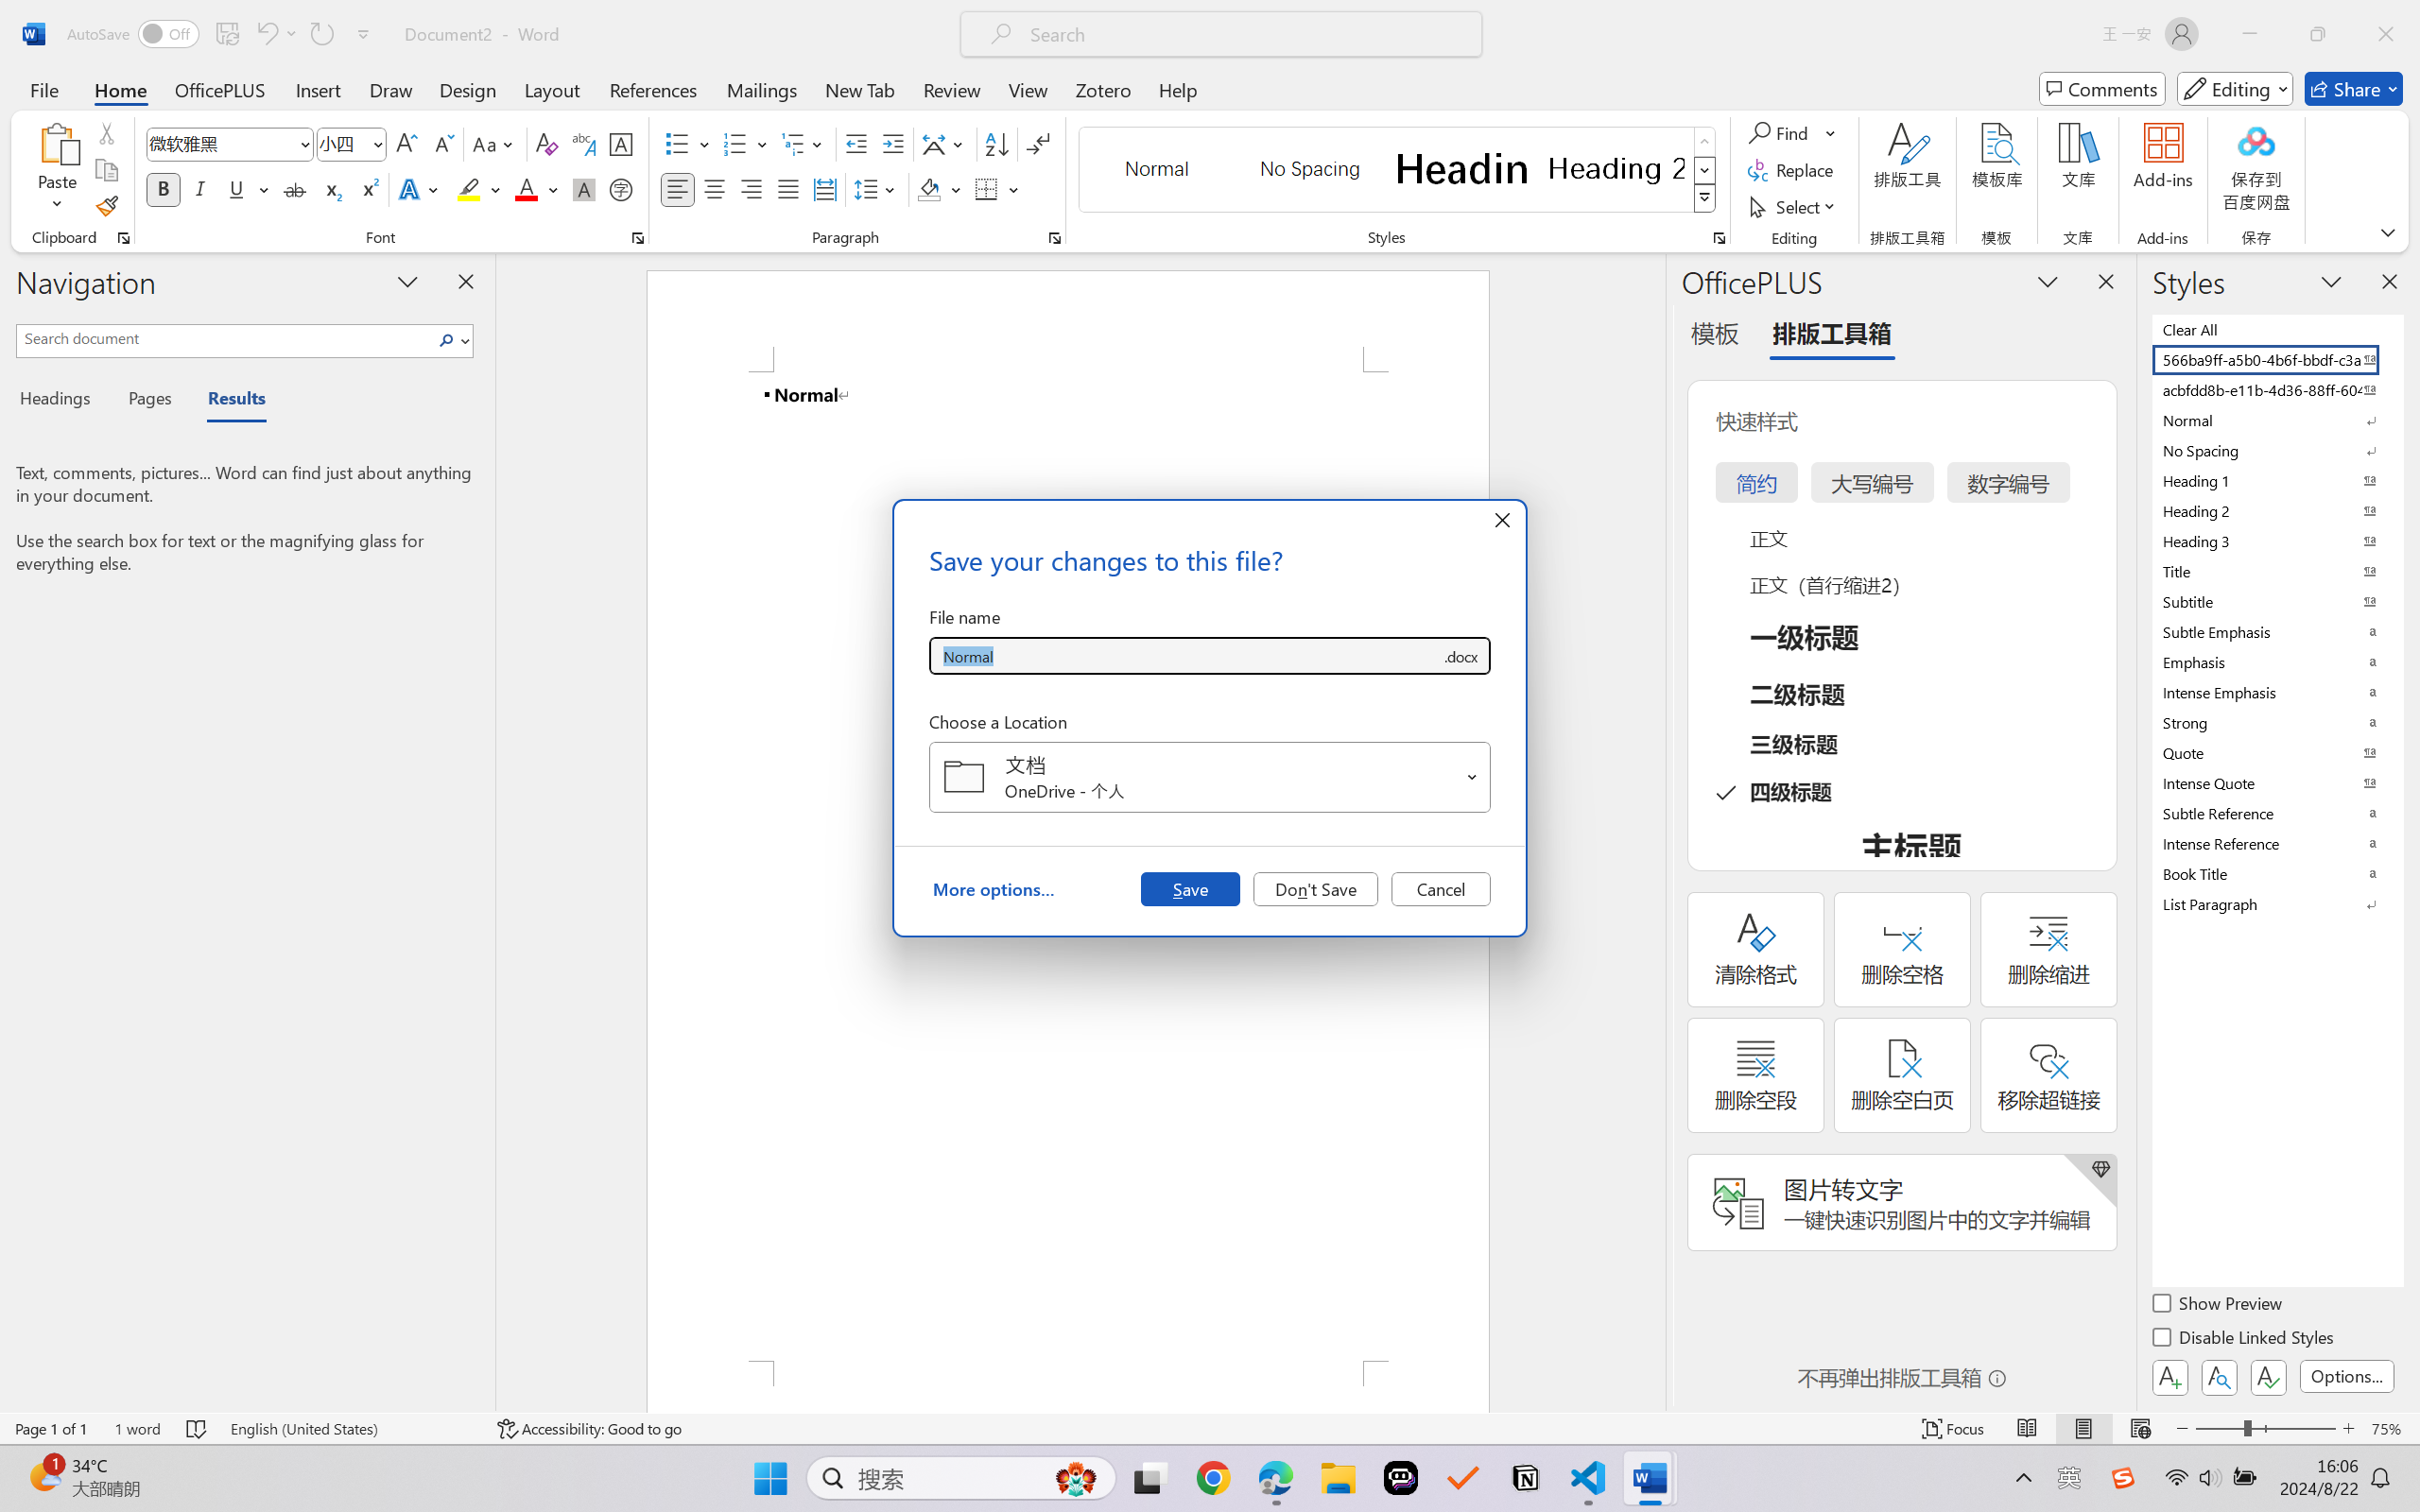  What do you see at coordinates (1954, 1429) in the screenshot?
I see `Focus ` at bounding box center [1954, 1429].